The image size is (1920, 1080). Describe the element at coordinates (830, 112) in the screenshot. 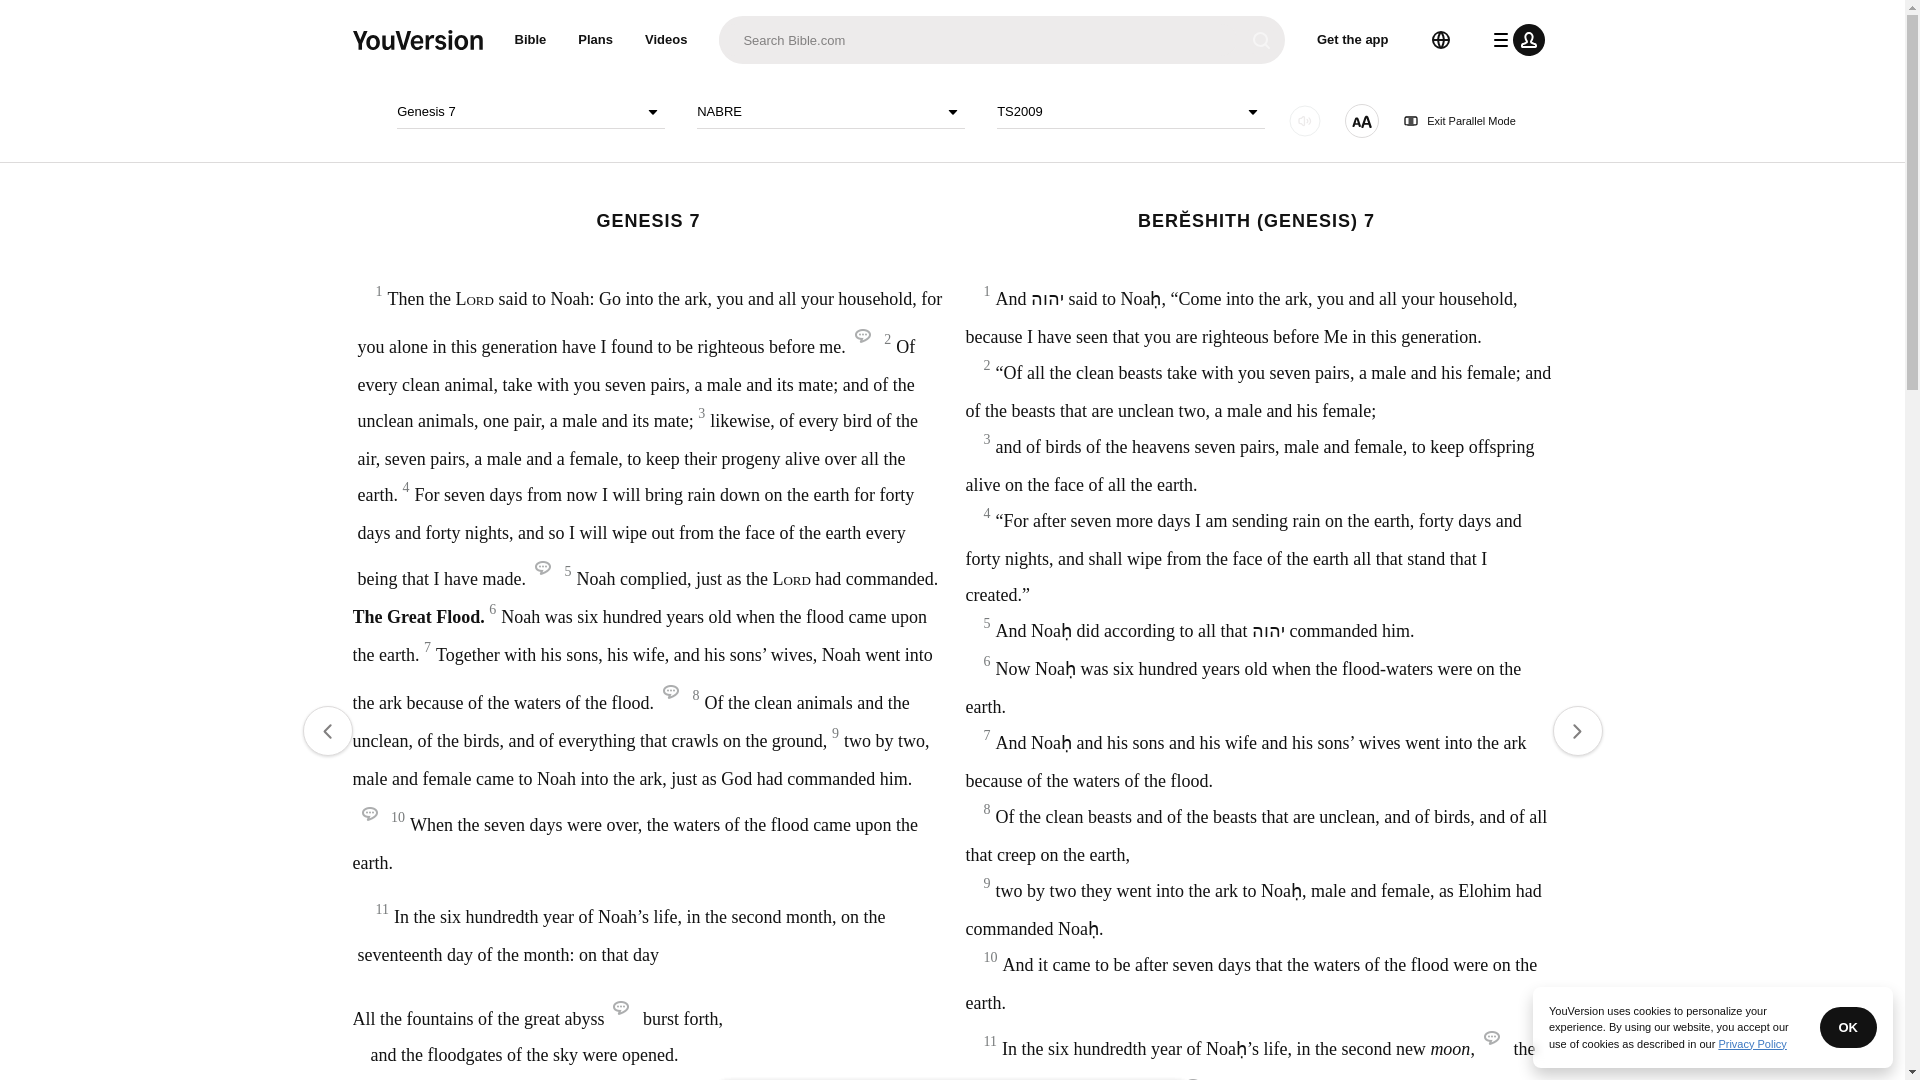

I see `NABRE` at that location.